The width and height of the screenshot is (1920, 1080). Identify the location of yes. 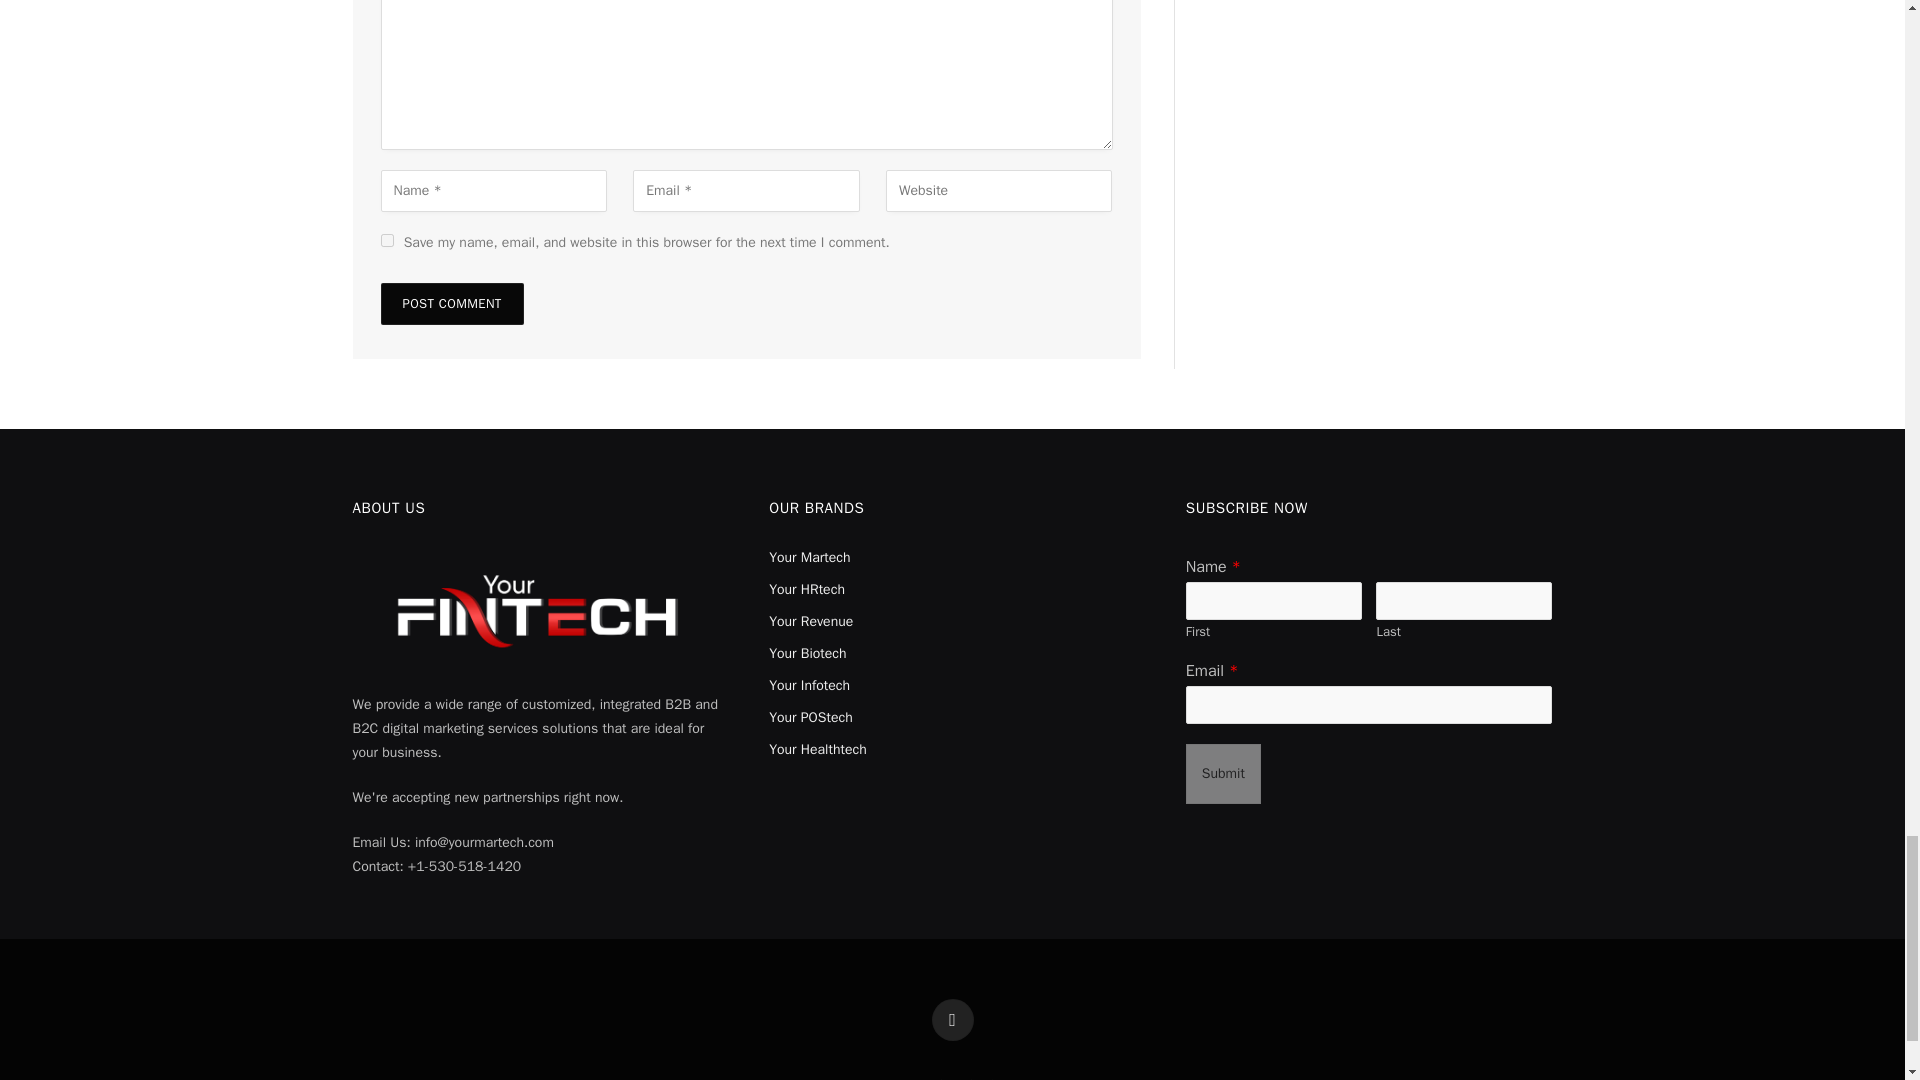
(386, 240).